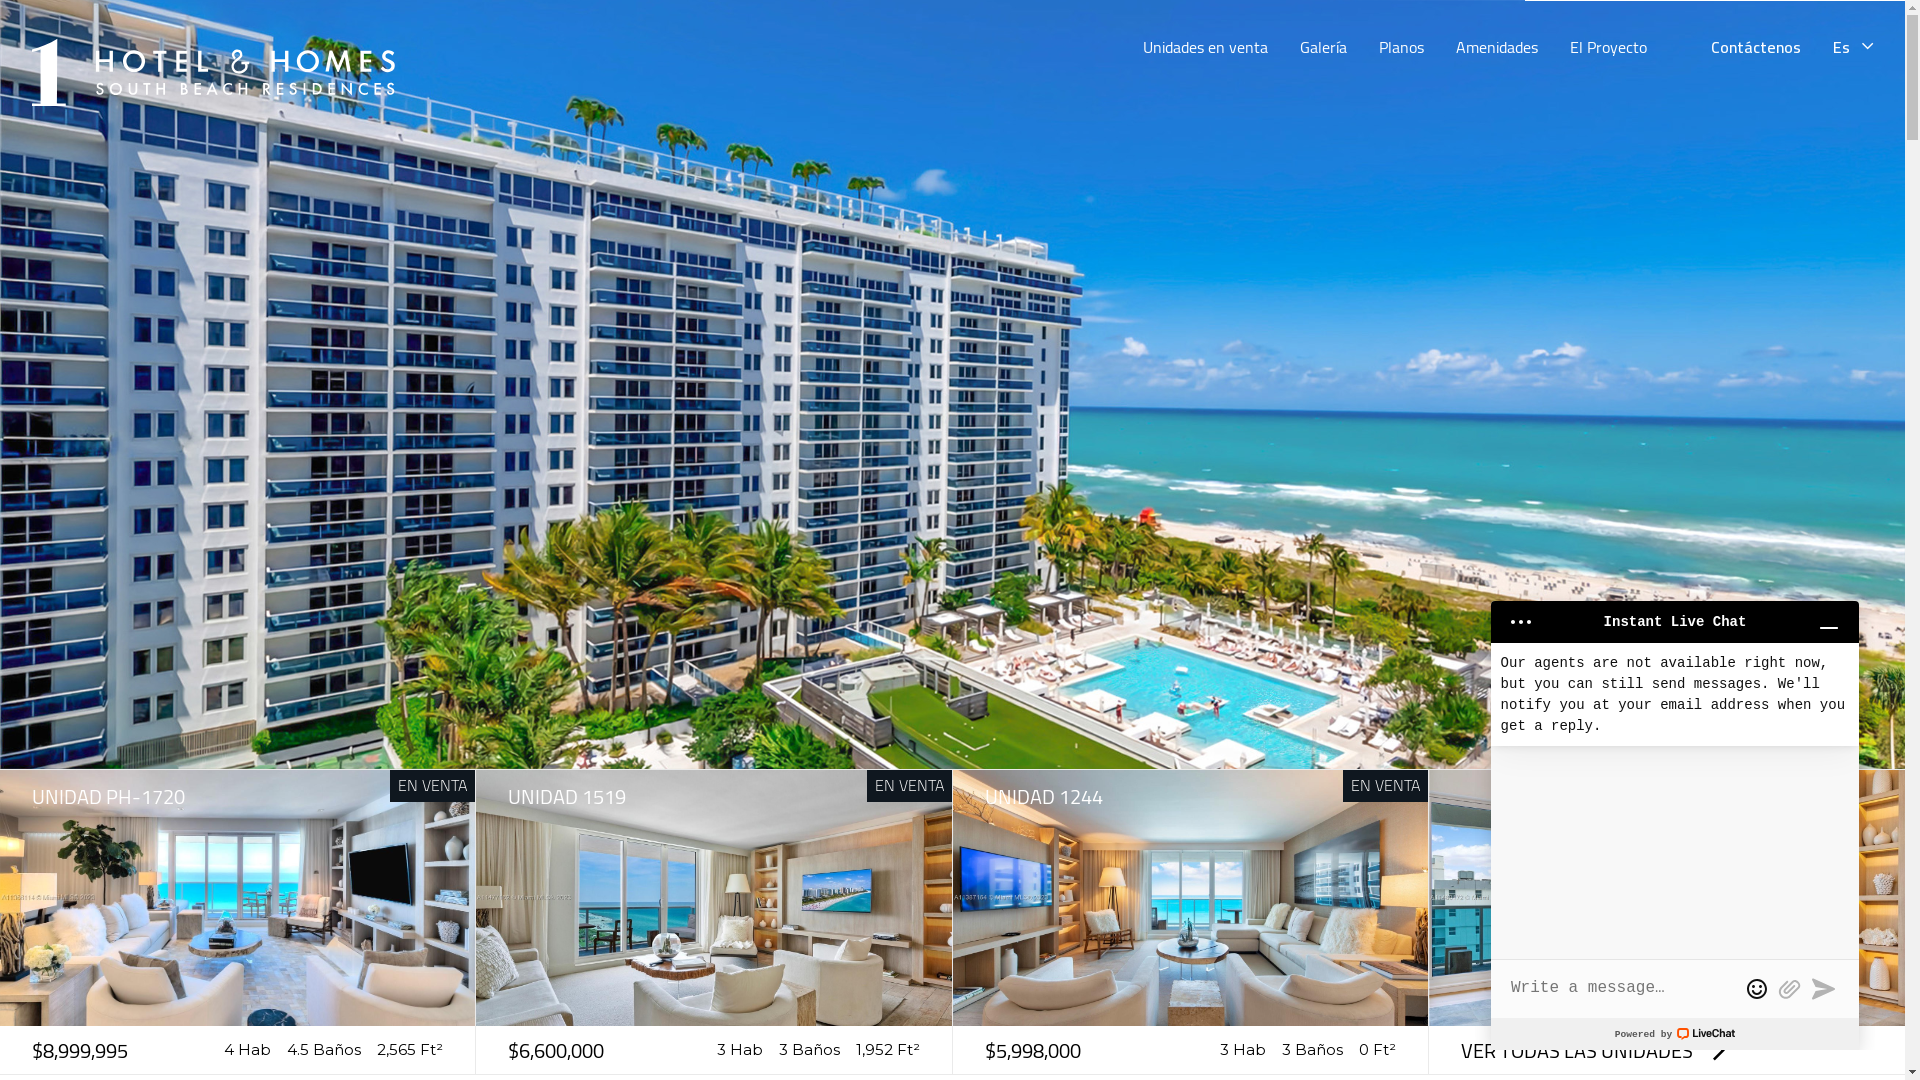 Image resolution: width=1920 pixels, height=1080 pixels. I want to click on Planos, so click(1402, 47).